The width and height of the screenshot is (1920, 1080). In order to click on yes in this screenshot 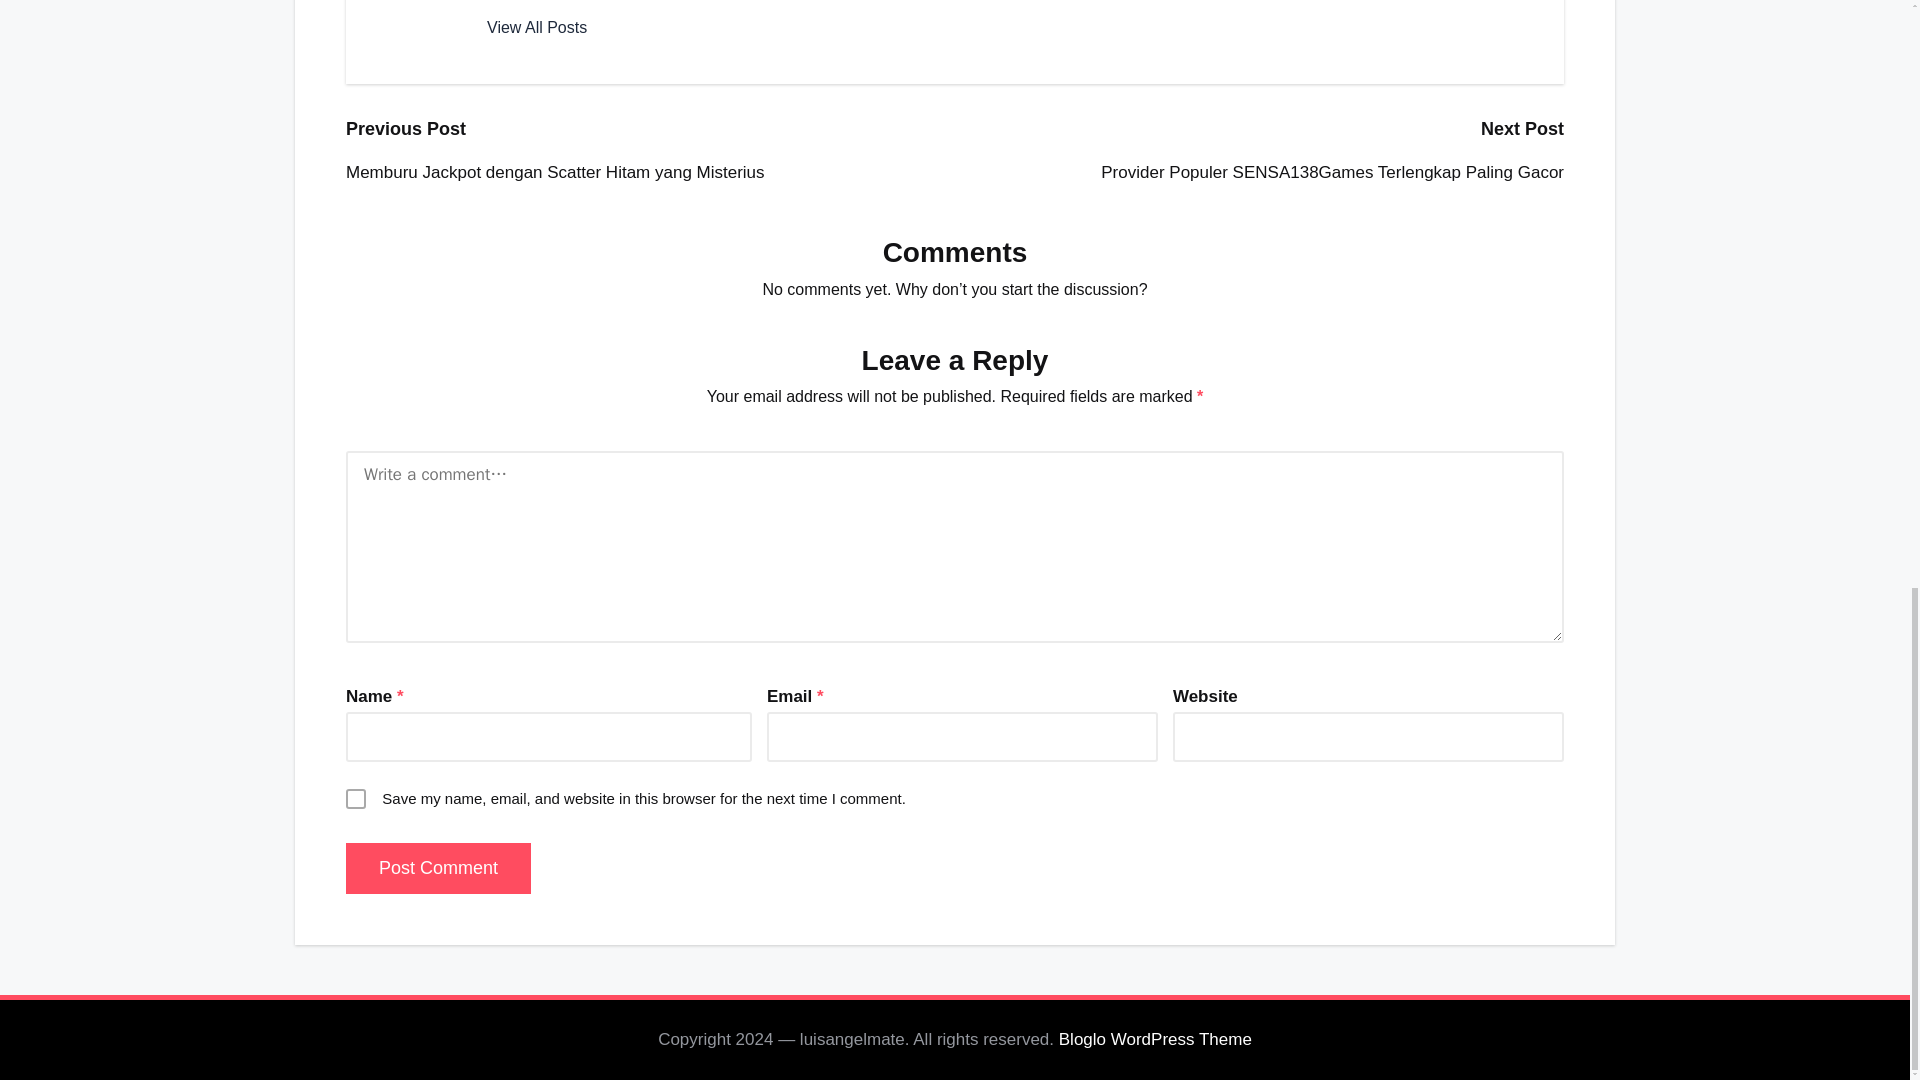, I will do `click(356, 798)`.